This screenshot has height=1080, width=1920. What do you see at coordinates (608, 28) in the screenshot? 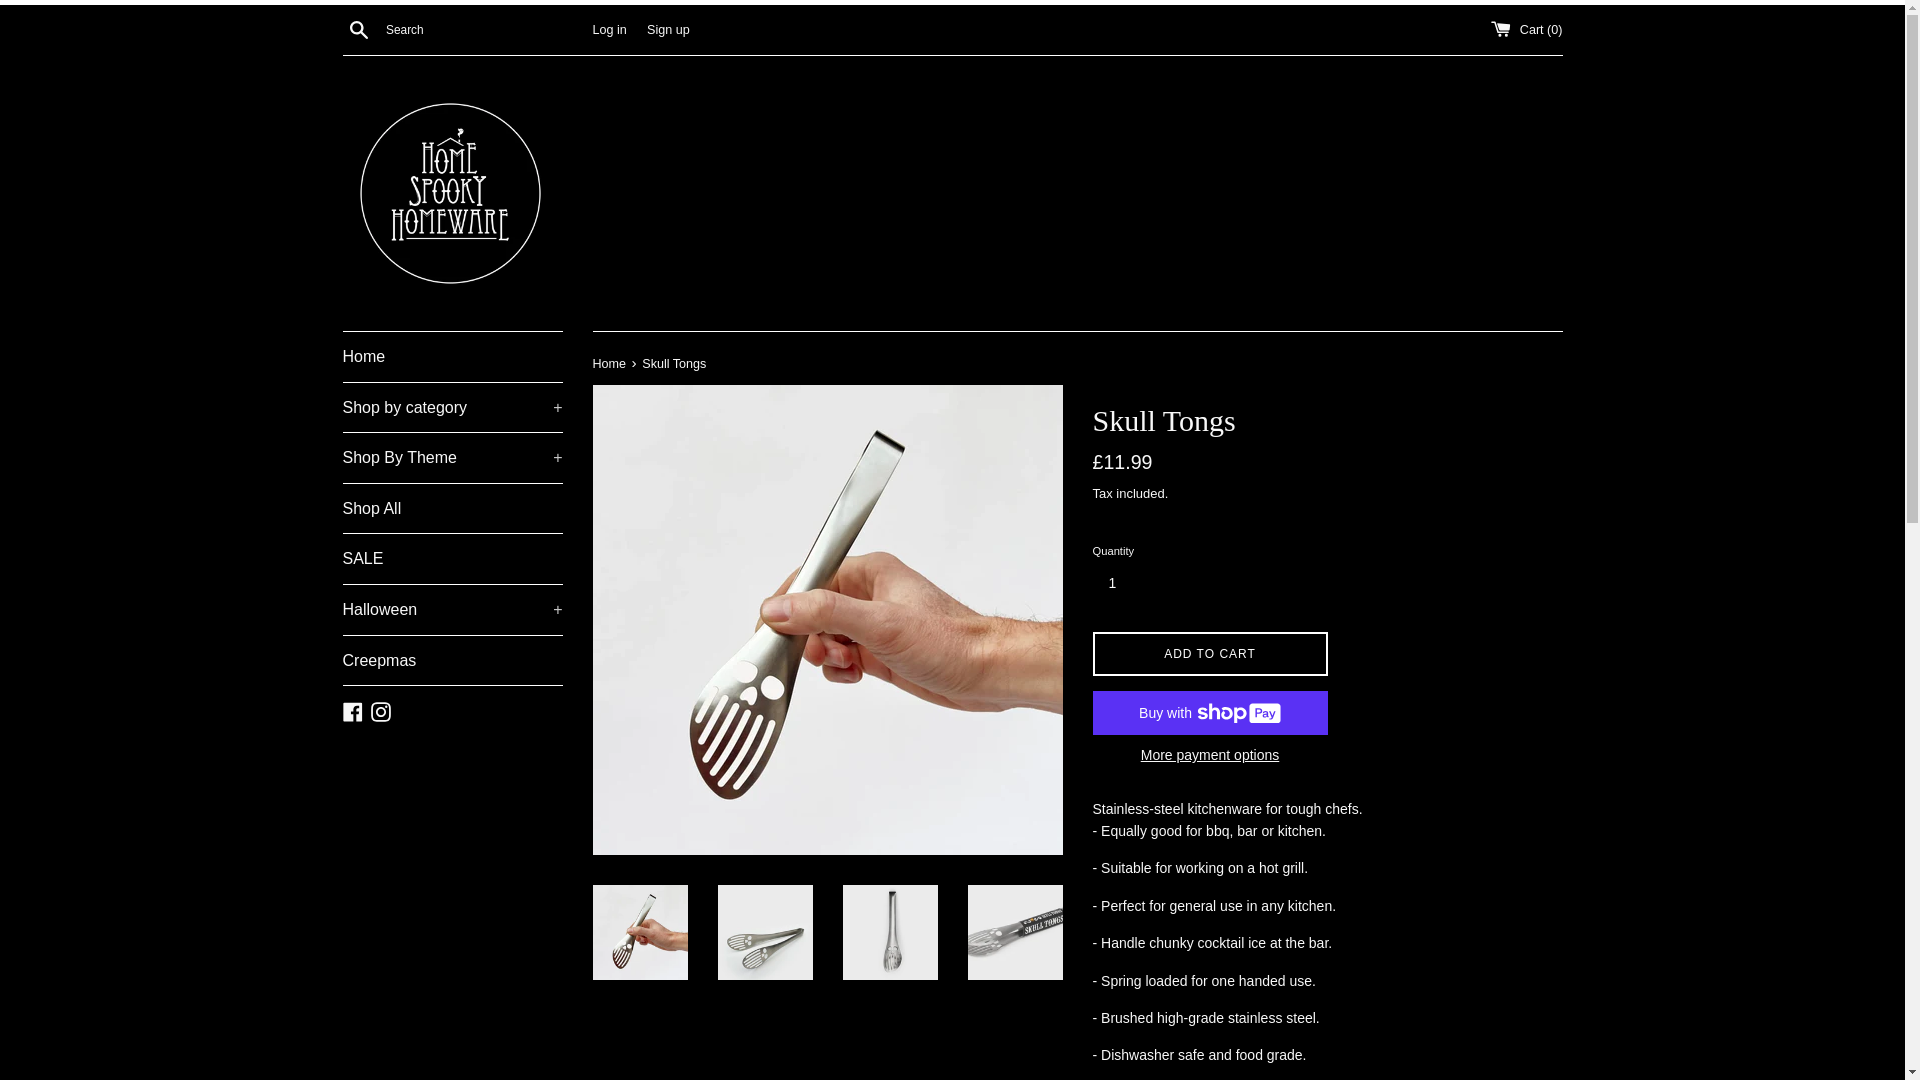
I see `Log in` at bounding box center [608, 28].